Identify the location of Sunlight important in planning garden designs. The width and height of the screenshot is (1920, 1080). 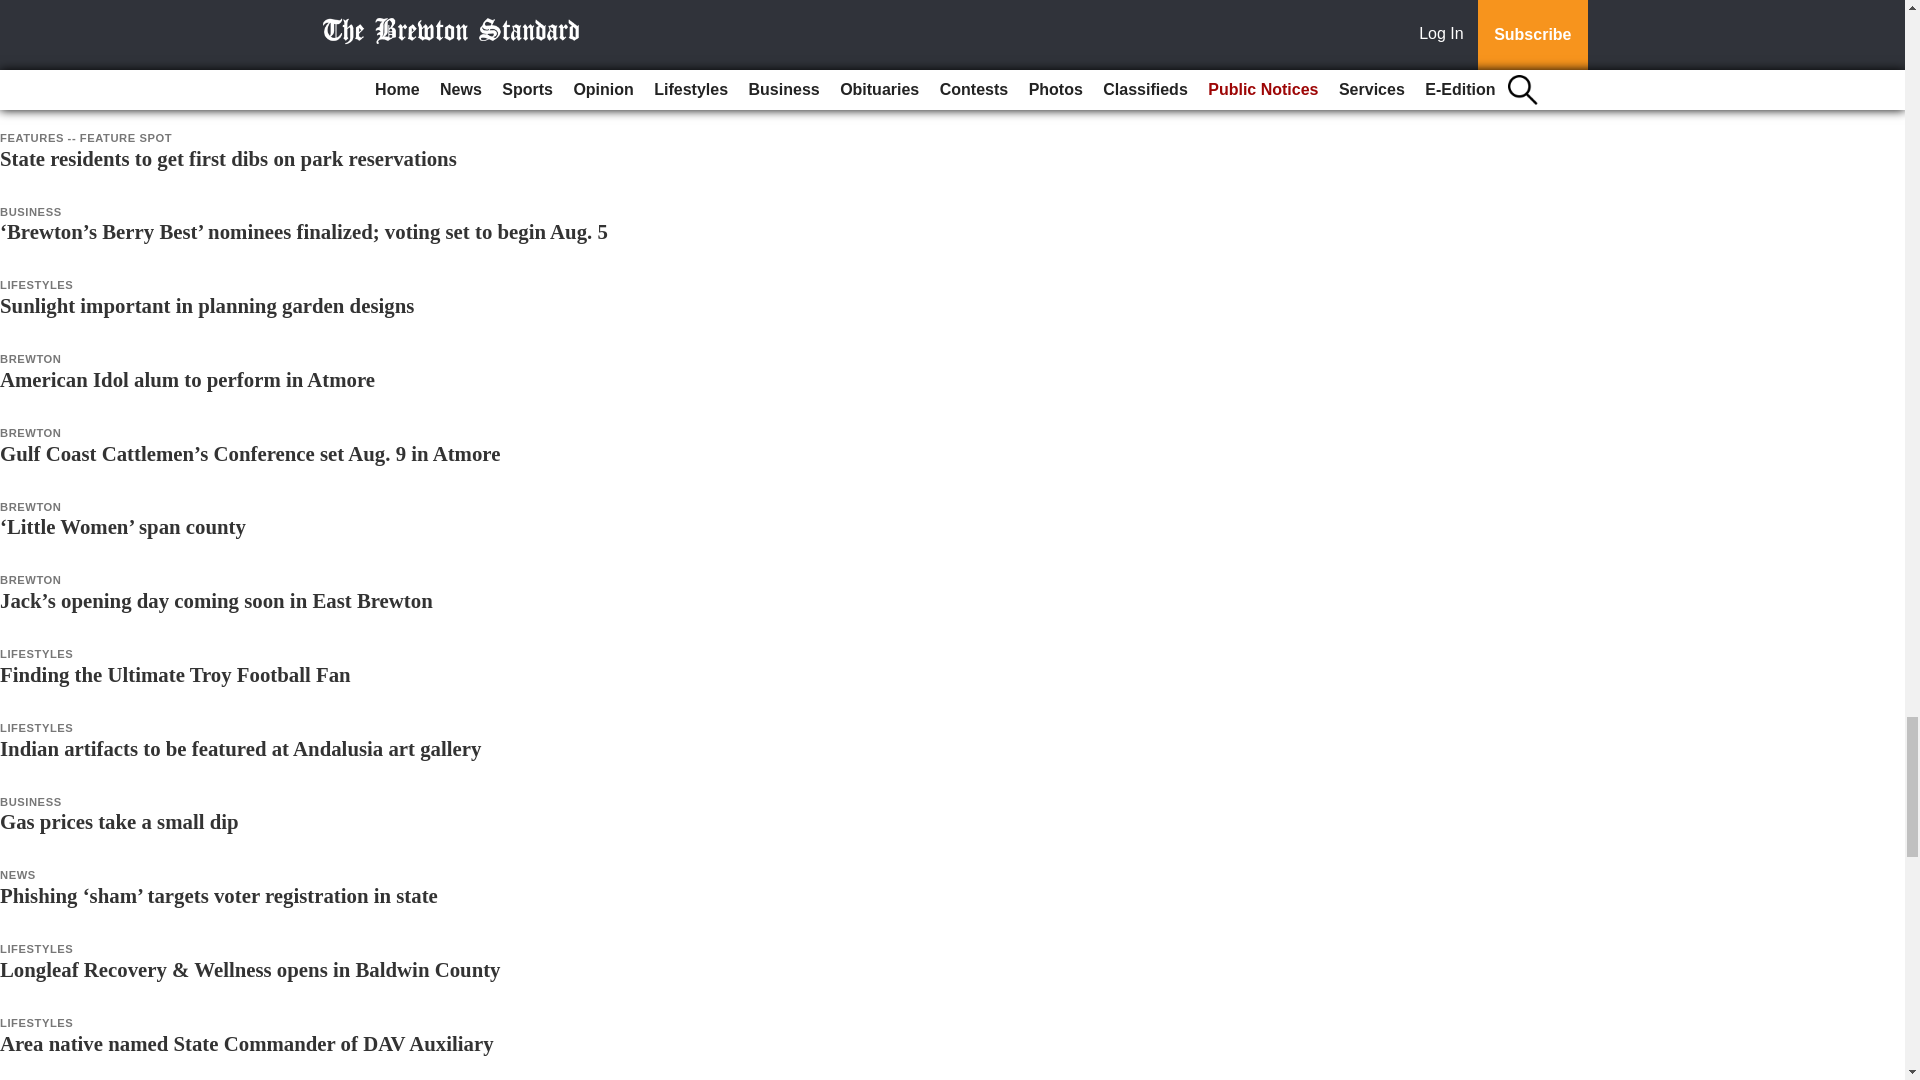
(207, 305).